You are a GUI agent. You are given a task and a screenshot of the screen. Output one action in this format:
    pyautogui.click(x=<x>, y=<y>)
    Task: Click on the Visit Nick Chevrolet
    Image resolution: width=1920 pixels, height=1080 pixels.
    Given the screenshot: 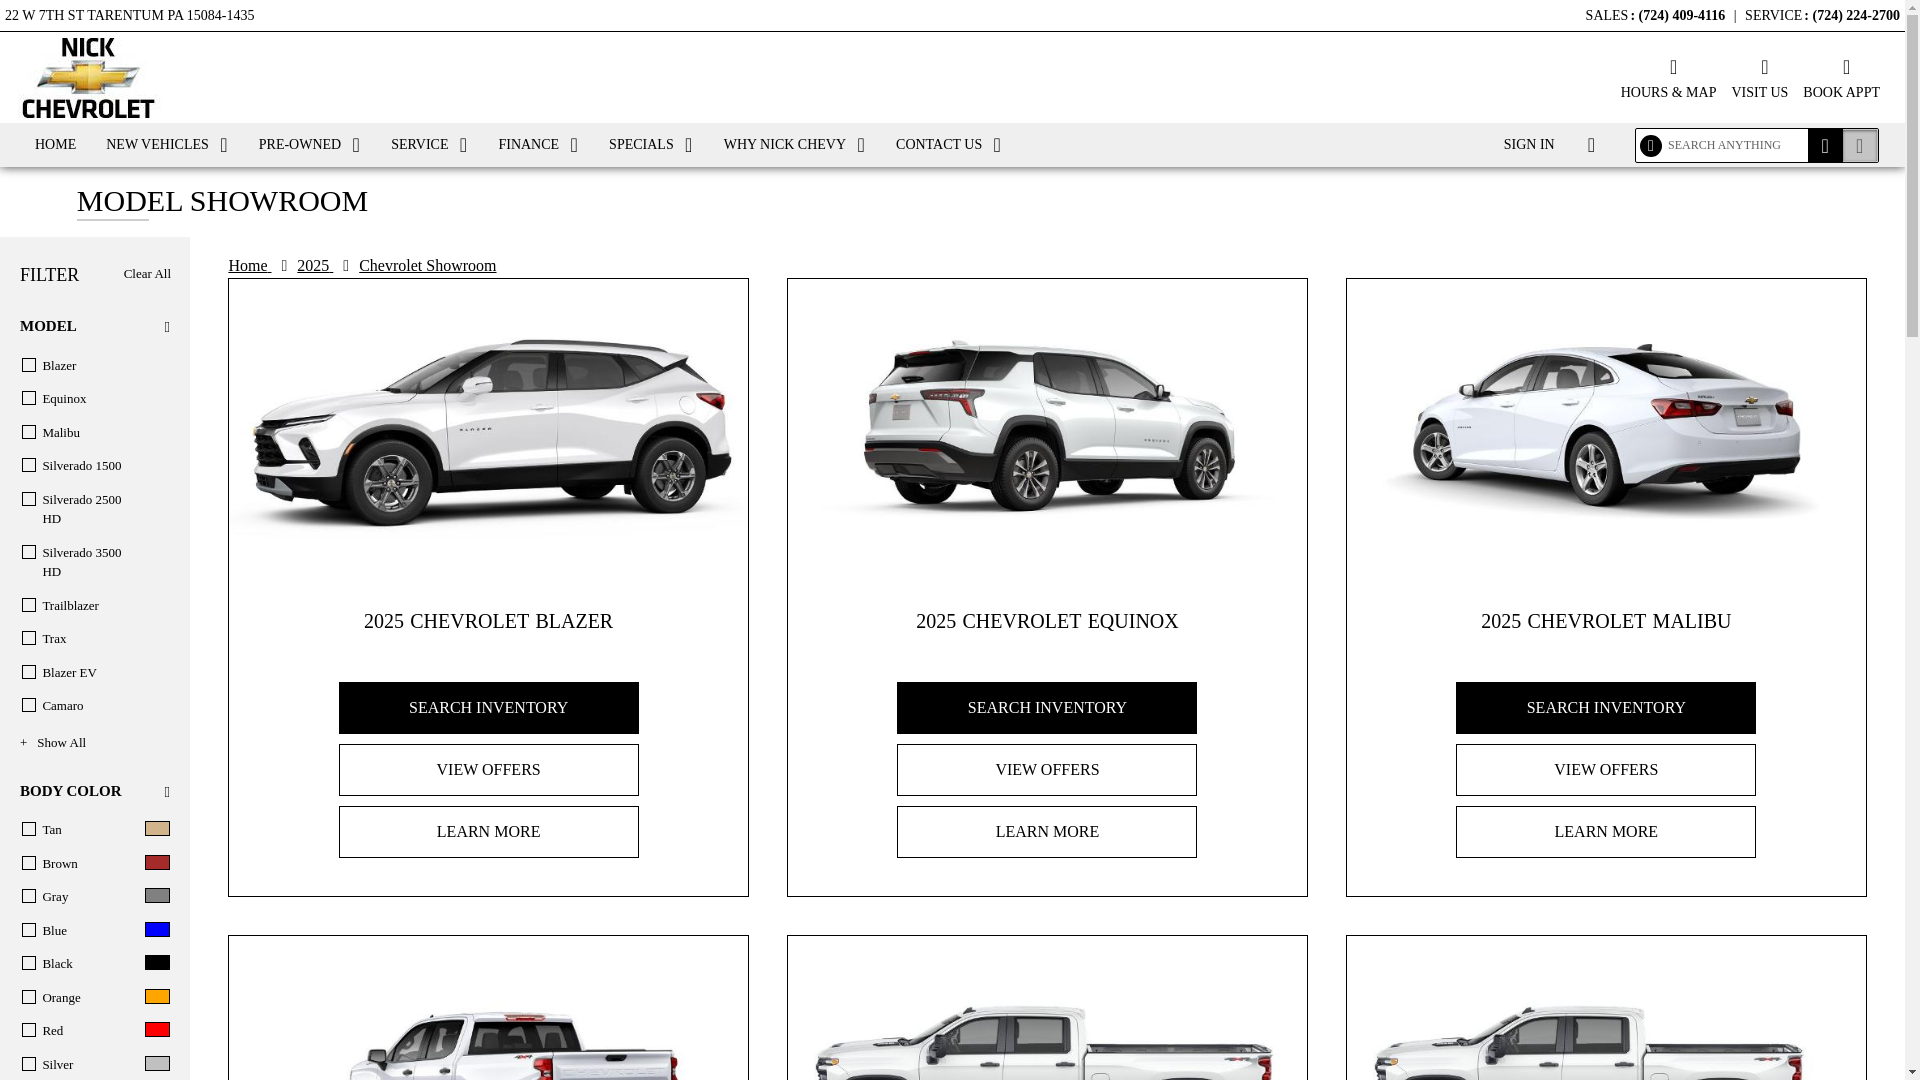 What is the action you would take?
    pyautogui.click(x=1759, y=76)
    